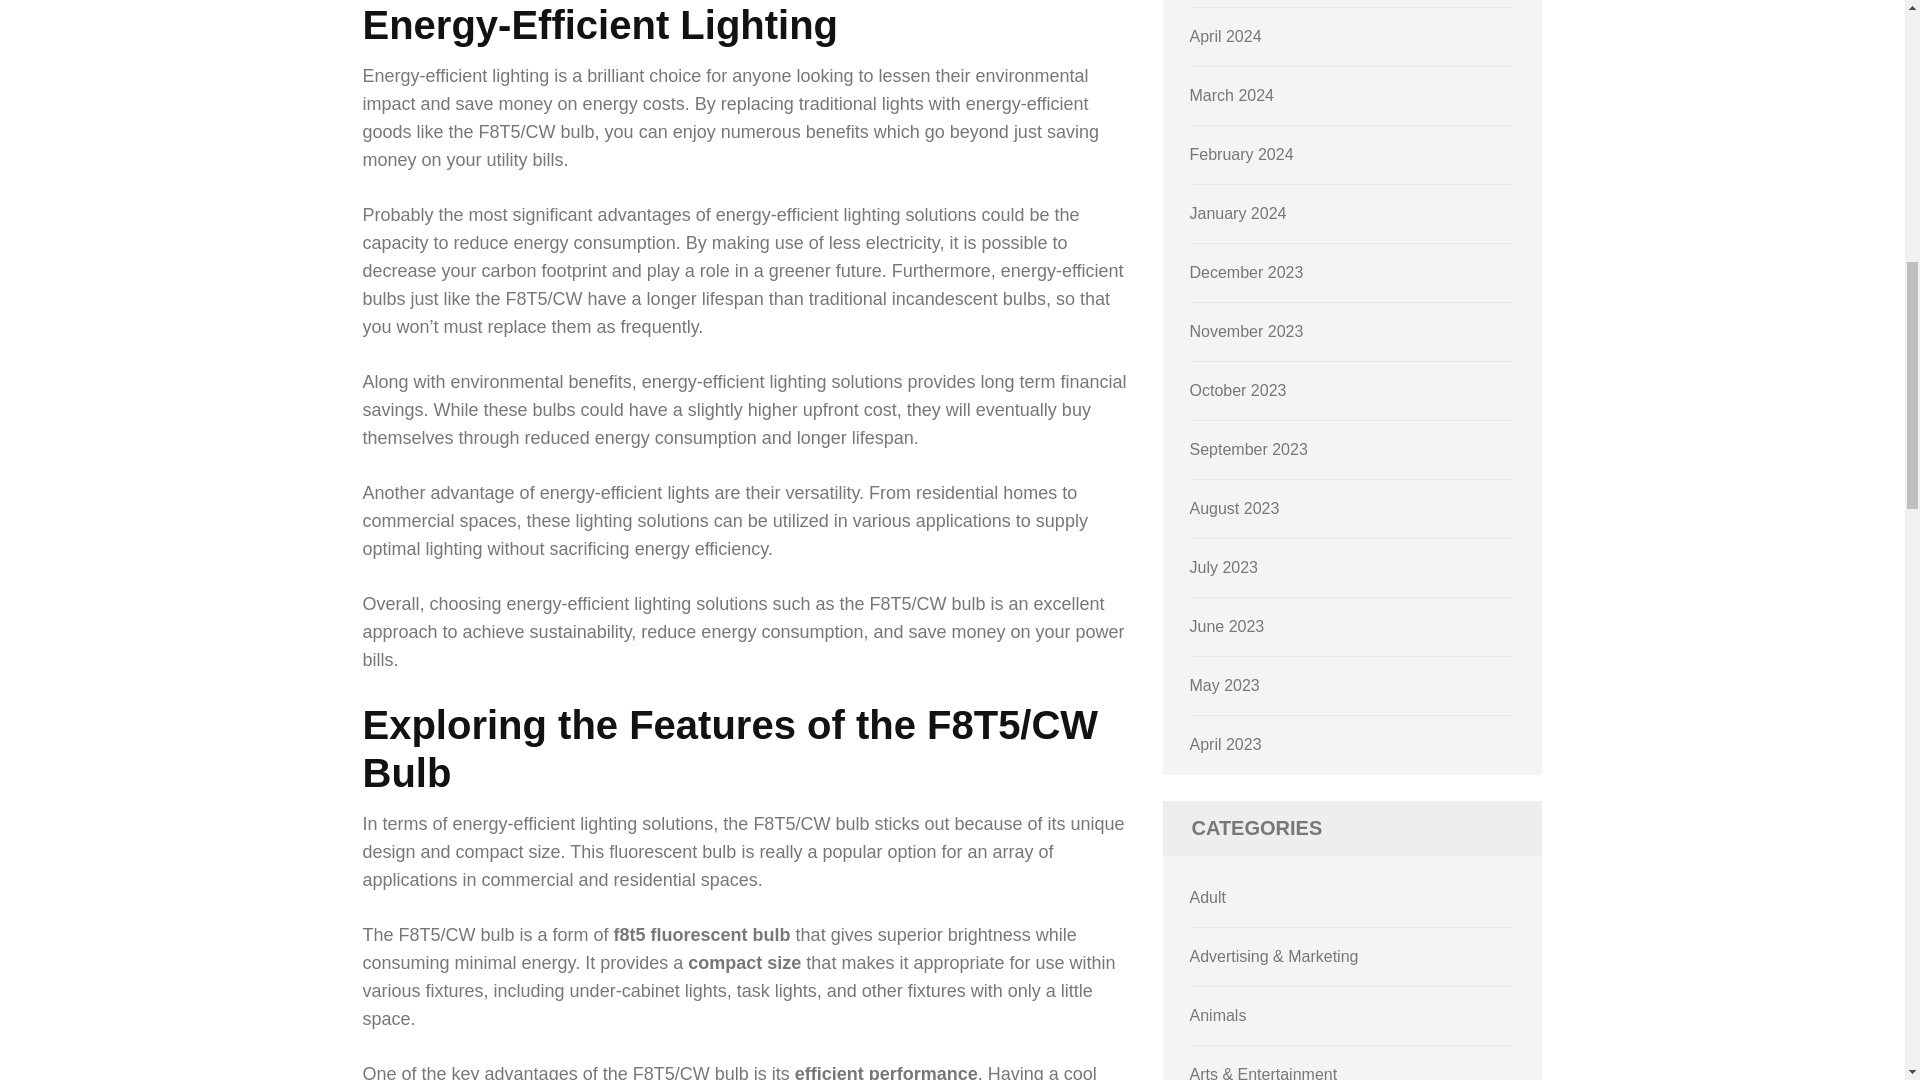 The height and width of the screenshot is (1080, 1920). Describe the element at coordinates (1224, 567) in the screenshot. I see `July 2023` at that location.